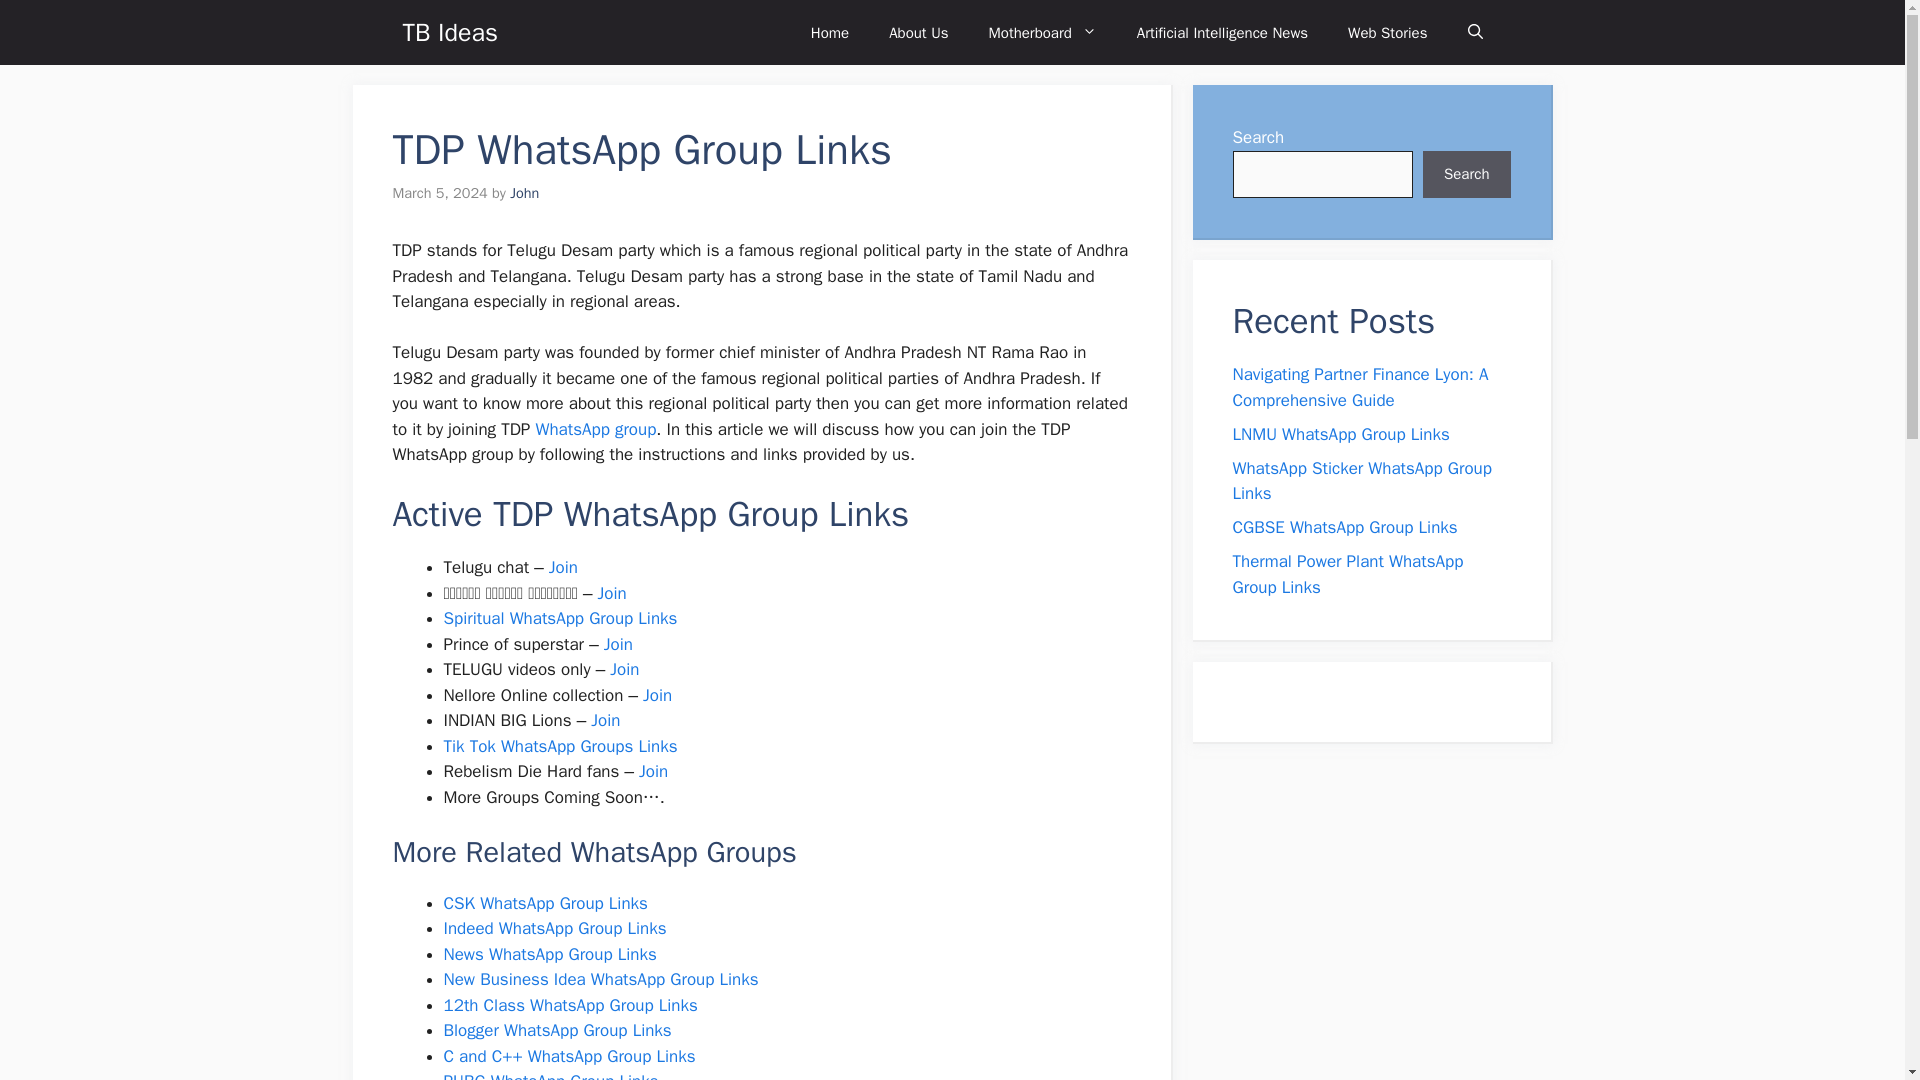 Image resolution: width=1920 pixels, height=1080 pixels. What do you see at coordinates (1043, 32) in the screenshot?
I see `Motherboard` at bounding box center [1043, 32].